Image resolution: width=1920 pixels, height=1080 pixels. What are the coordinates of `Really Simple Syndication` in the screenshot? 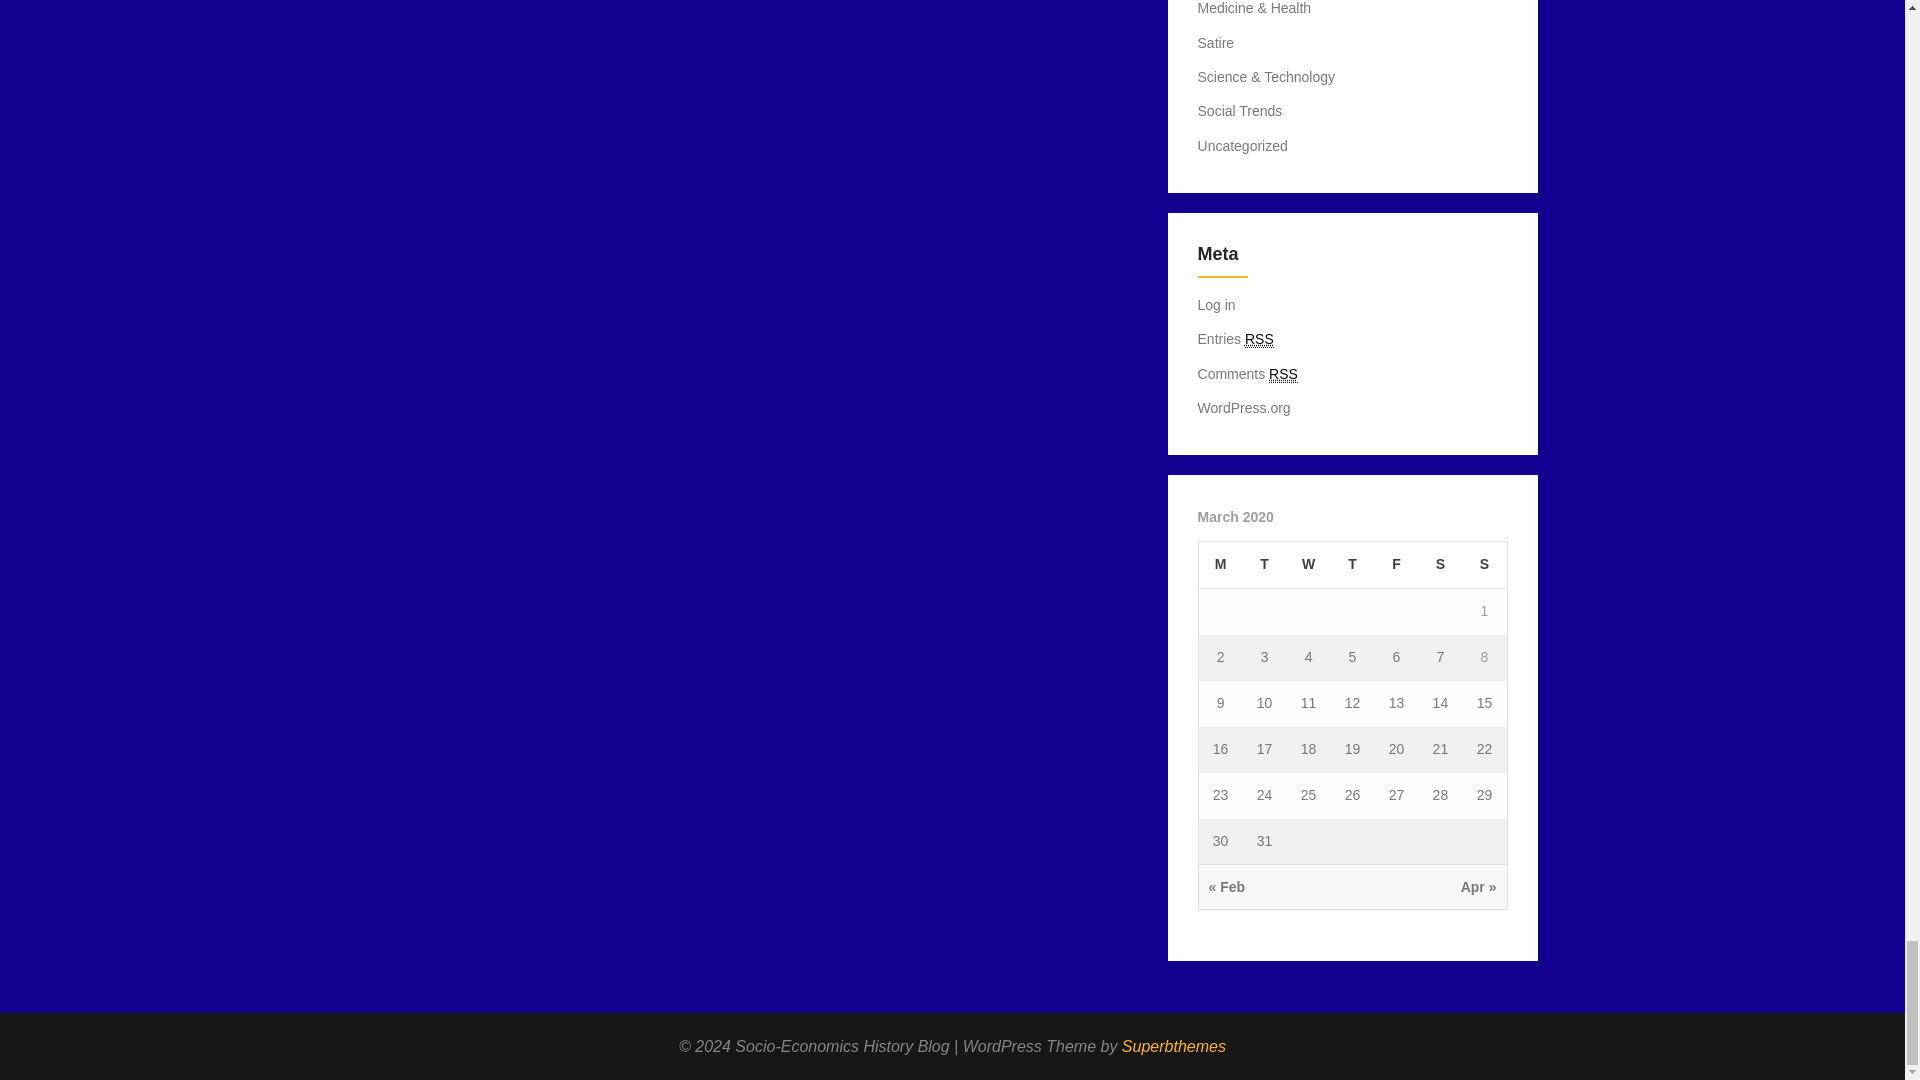 It's located at (1283, 374).